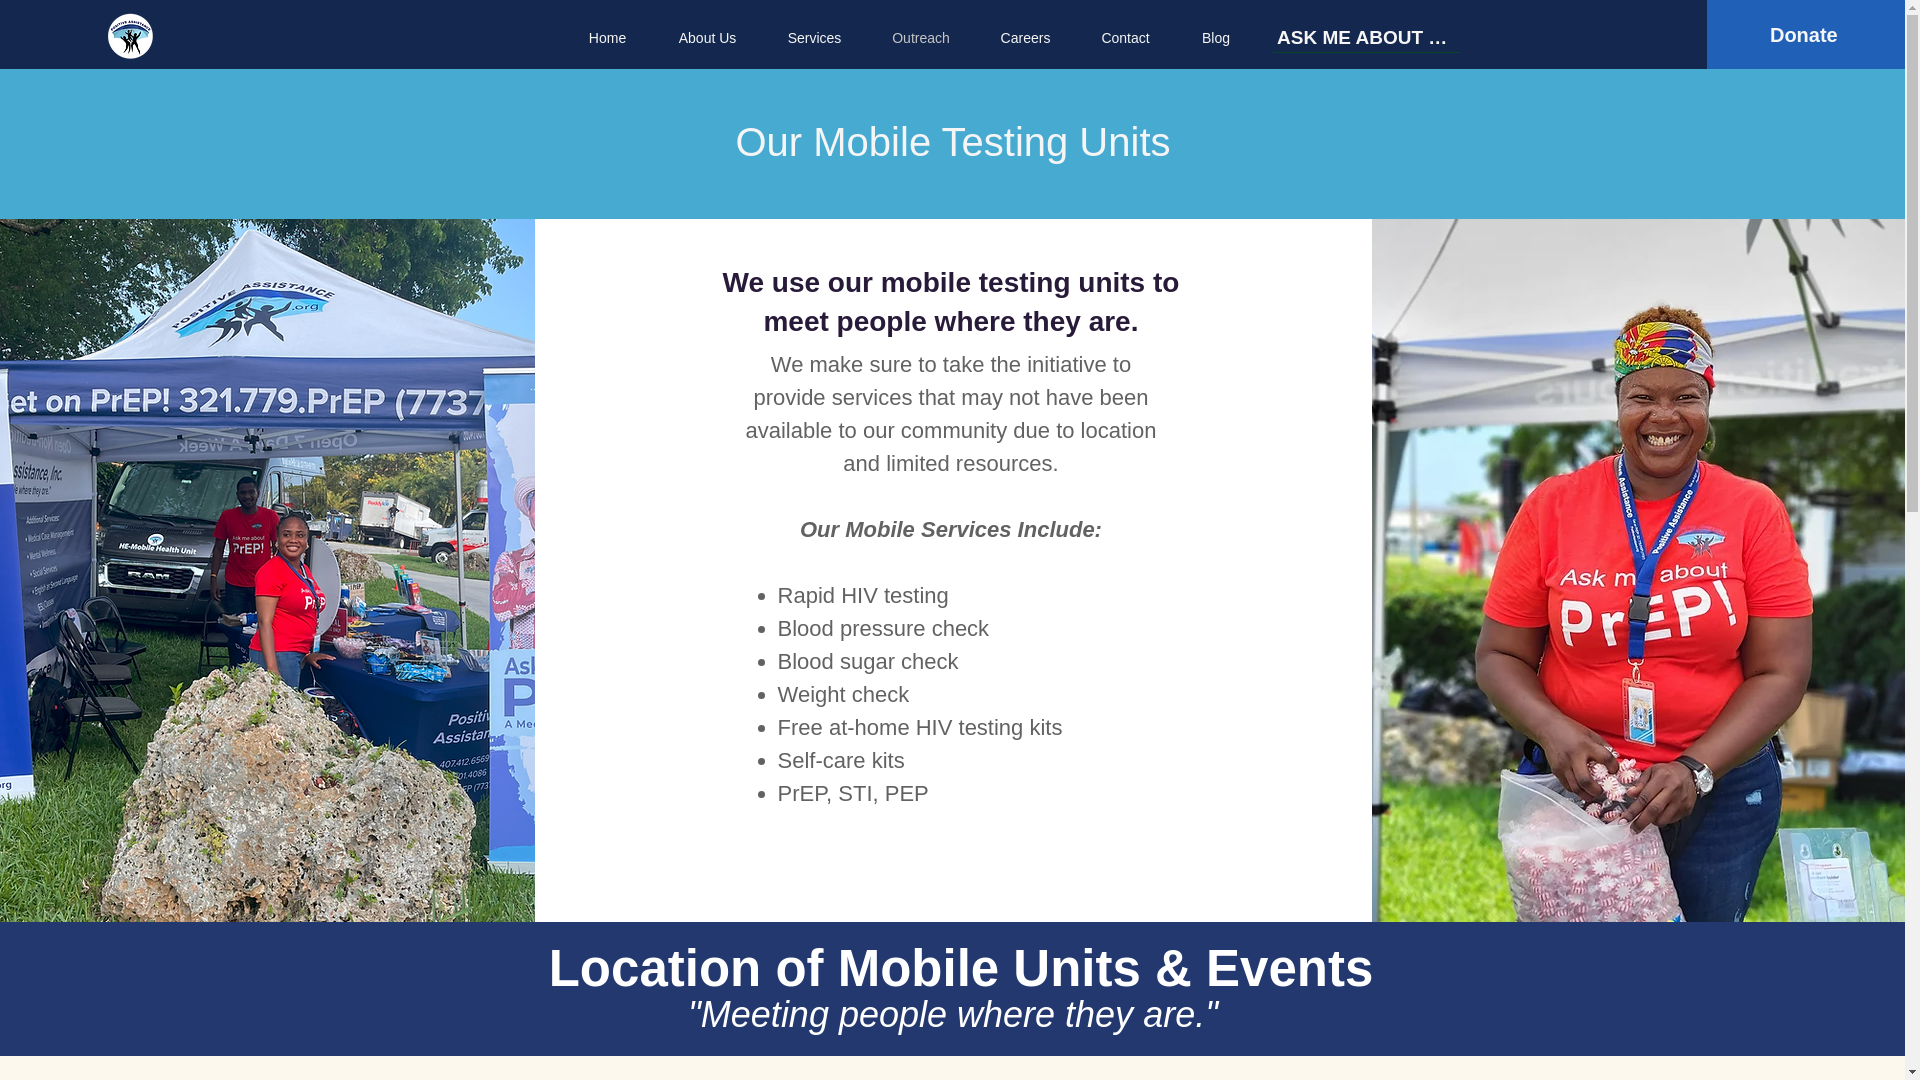  I want to click on Blog, so click(1215, 37).